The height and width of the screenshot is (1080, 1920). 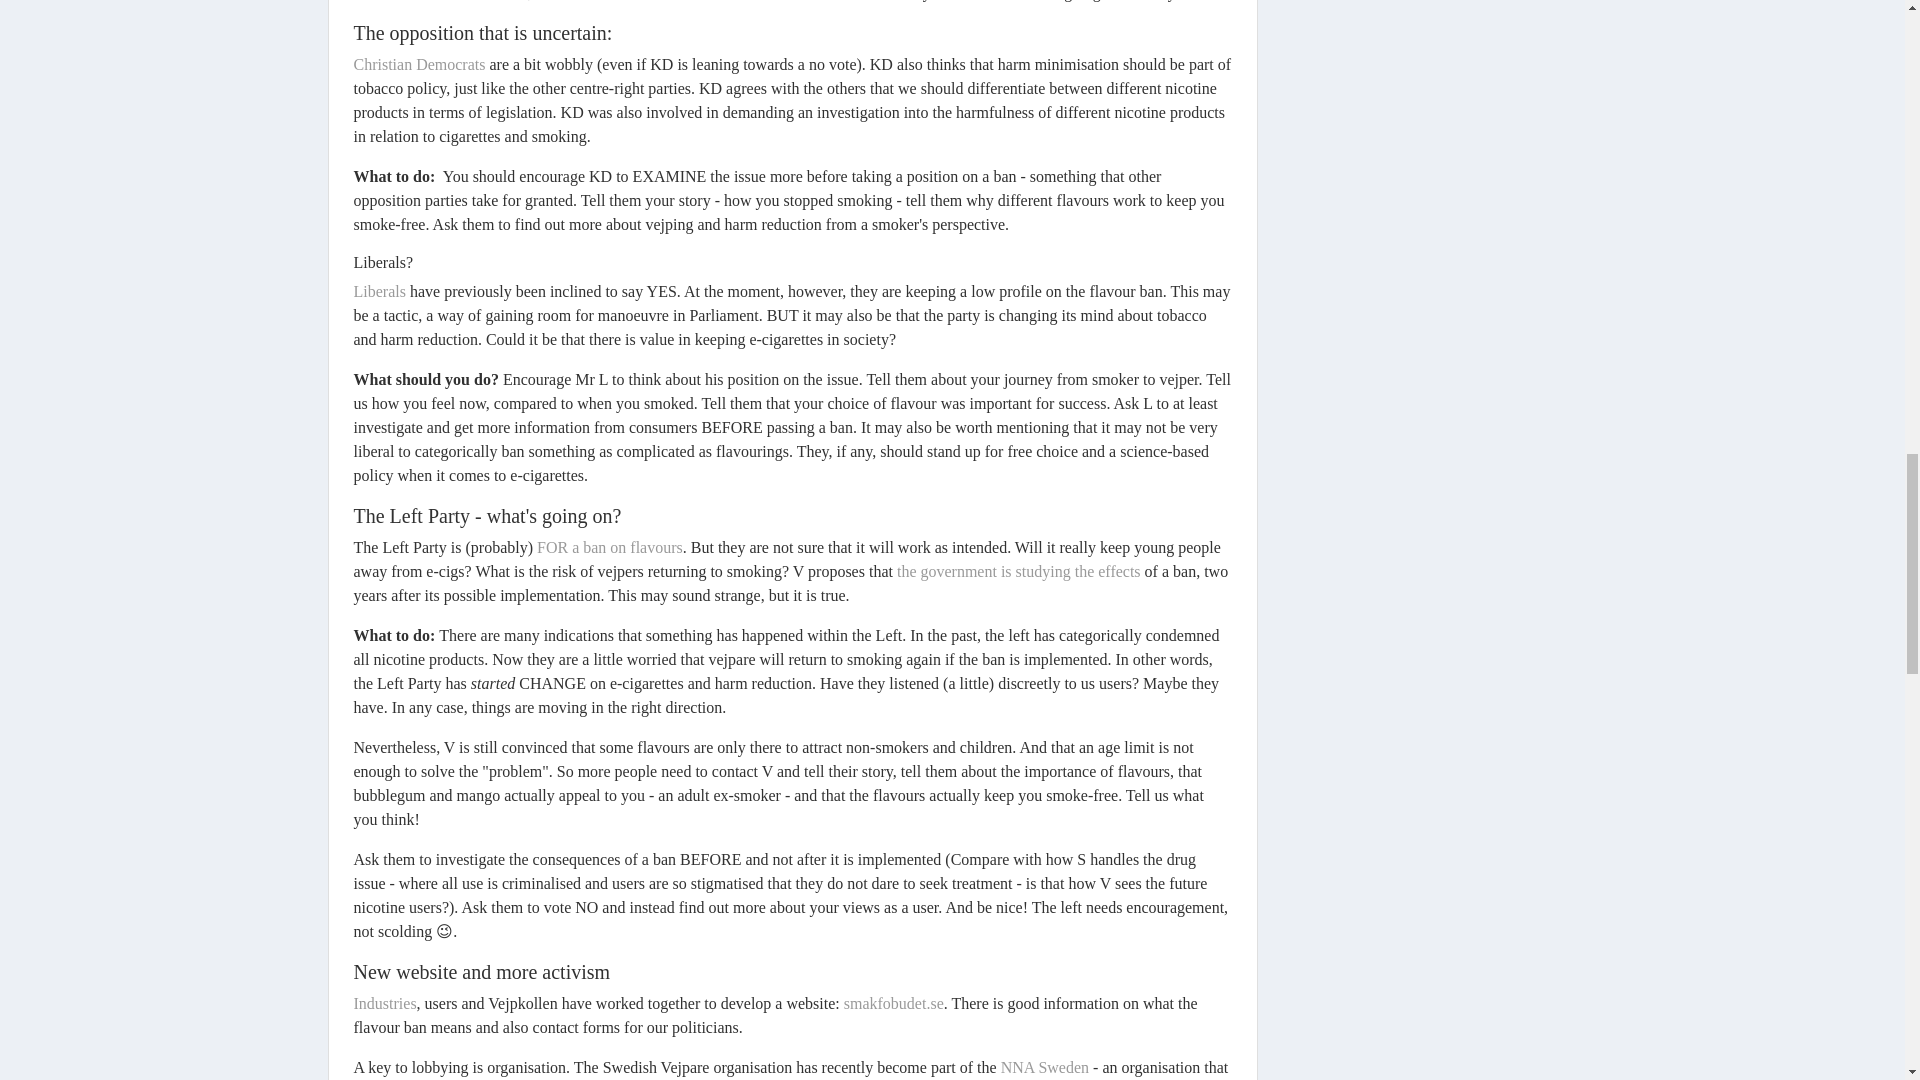 I want to click on Liberals, so click(x=379, y=291).